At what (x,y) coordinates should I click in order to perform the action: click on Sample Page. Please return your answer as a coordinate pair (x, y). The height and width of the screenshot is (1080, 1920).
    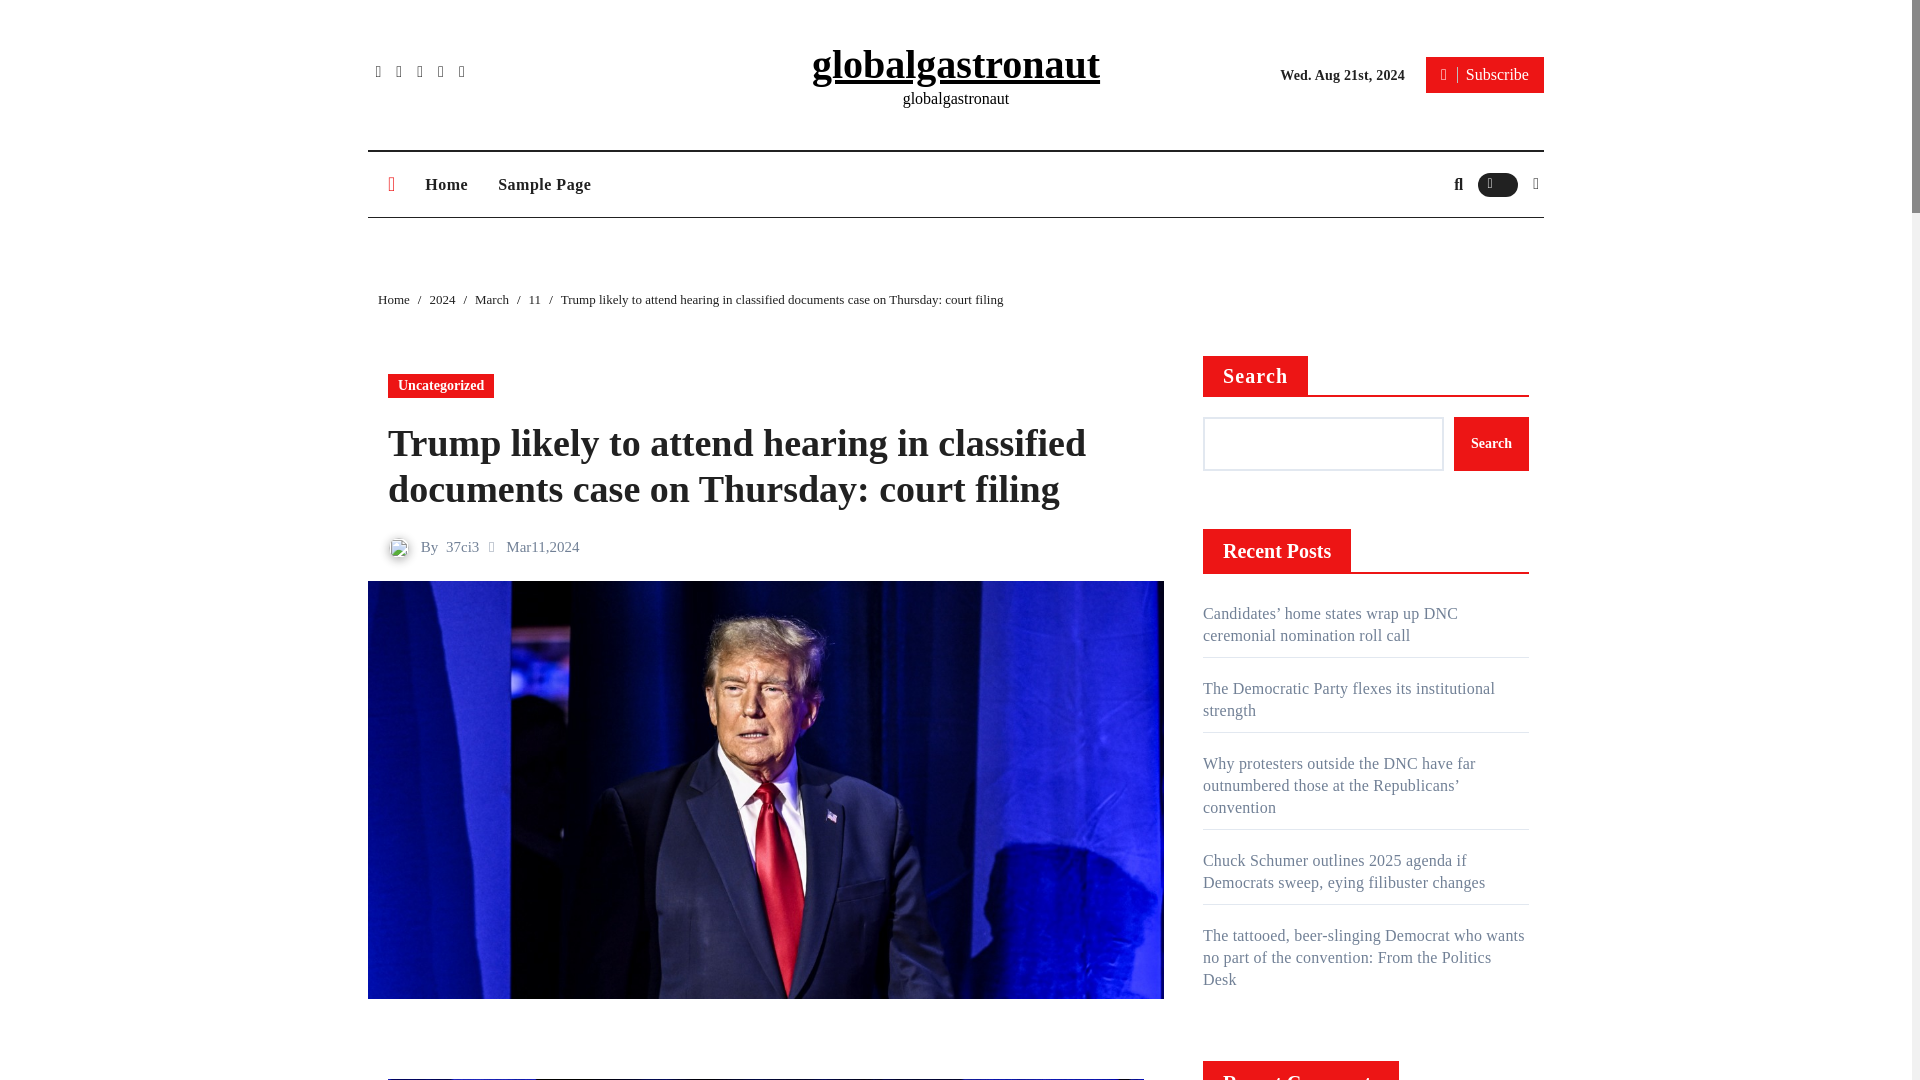
    Looking at the image, I should click on (544, 184).